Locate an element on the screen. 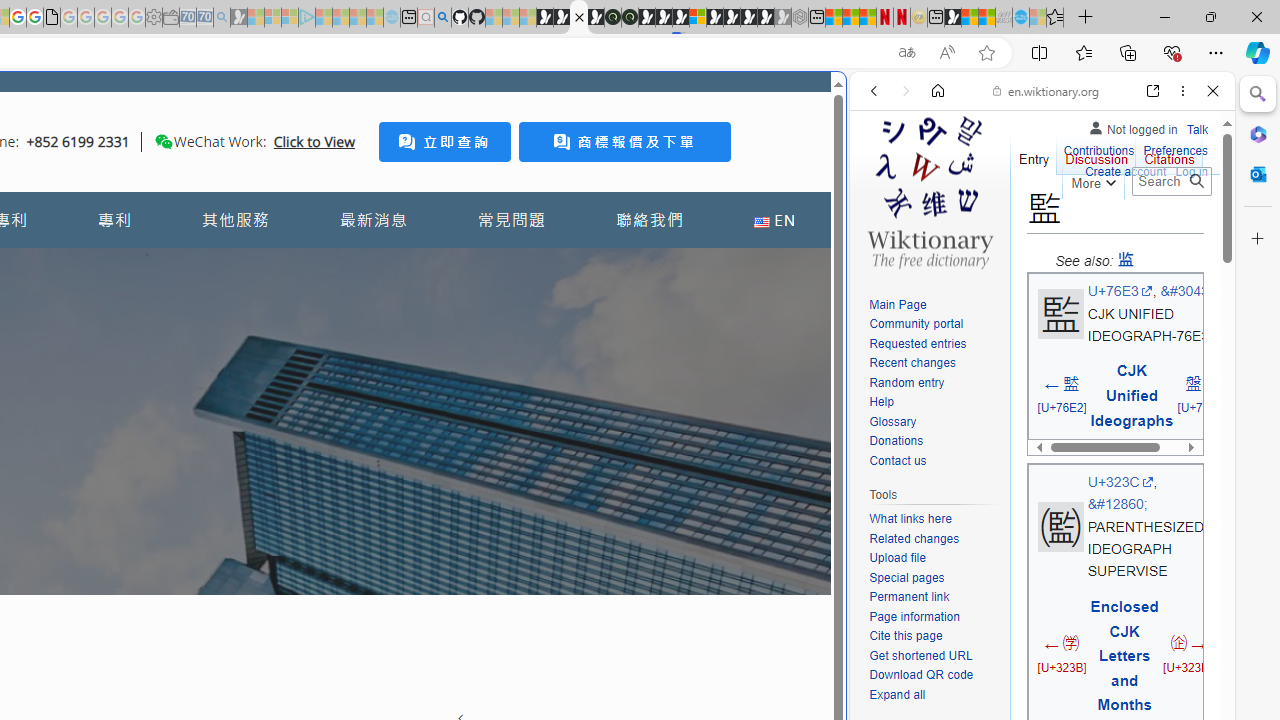  Future Focus Report 2024 is located at coordinates (630, 18).